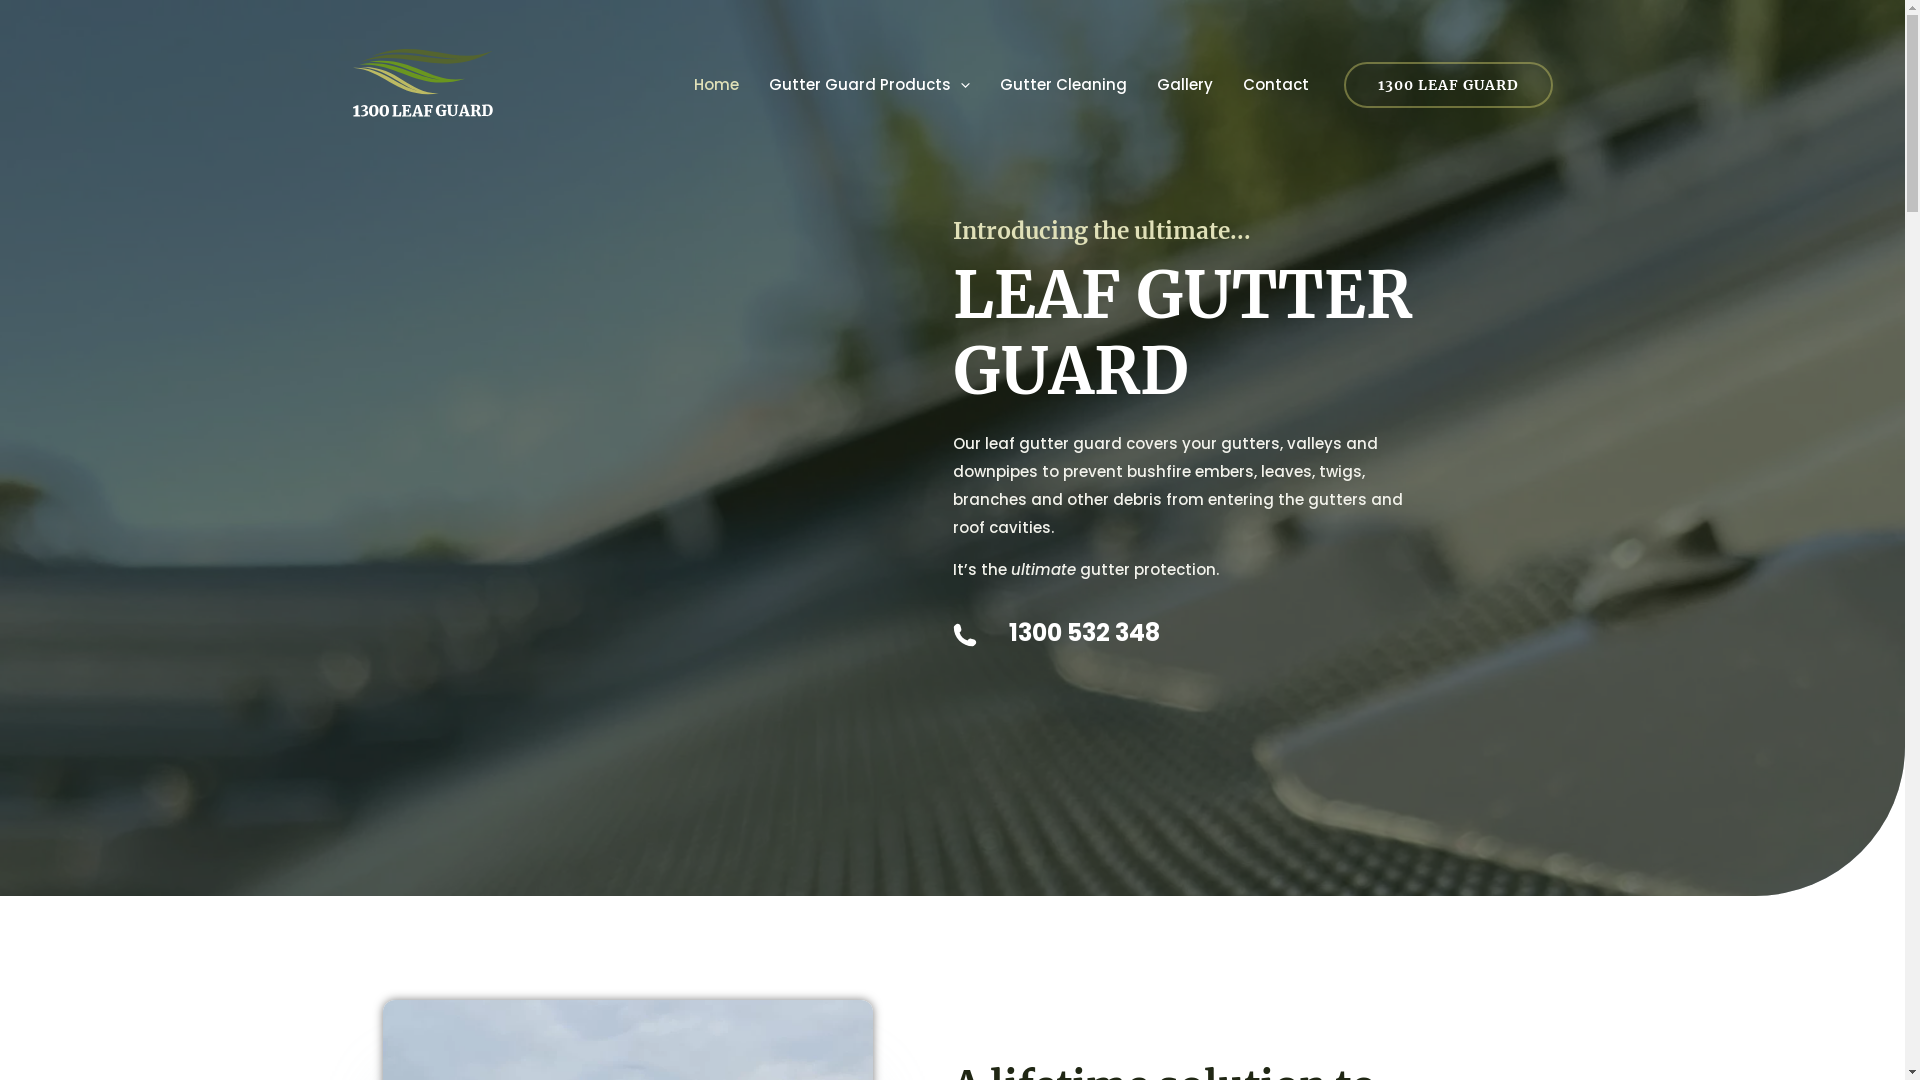 The height and width of the screenshot is (1080, 1920). I want to click on Contact, so click(1276, 85).